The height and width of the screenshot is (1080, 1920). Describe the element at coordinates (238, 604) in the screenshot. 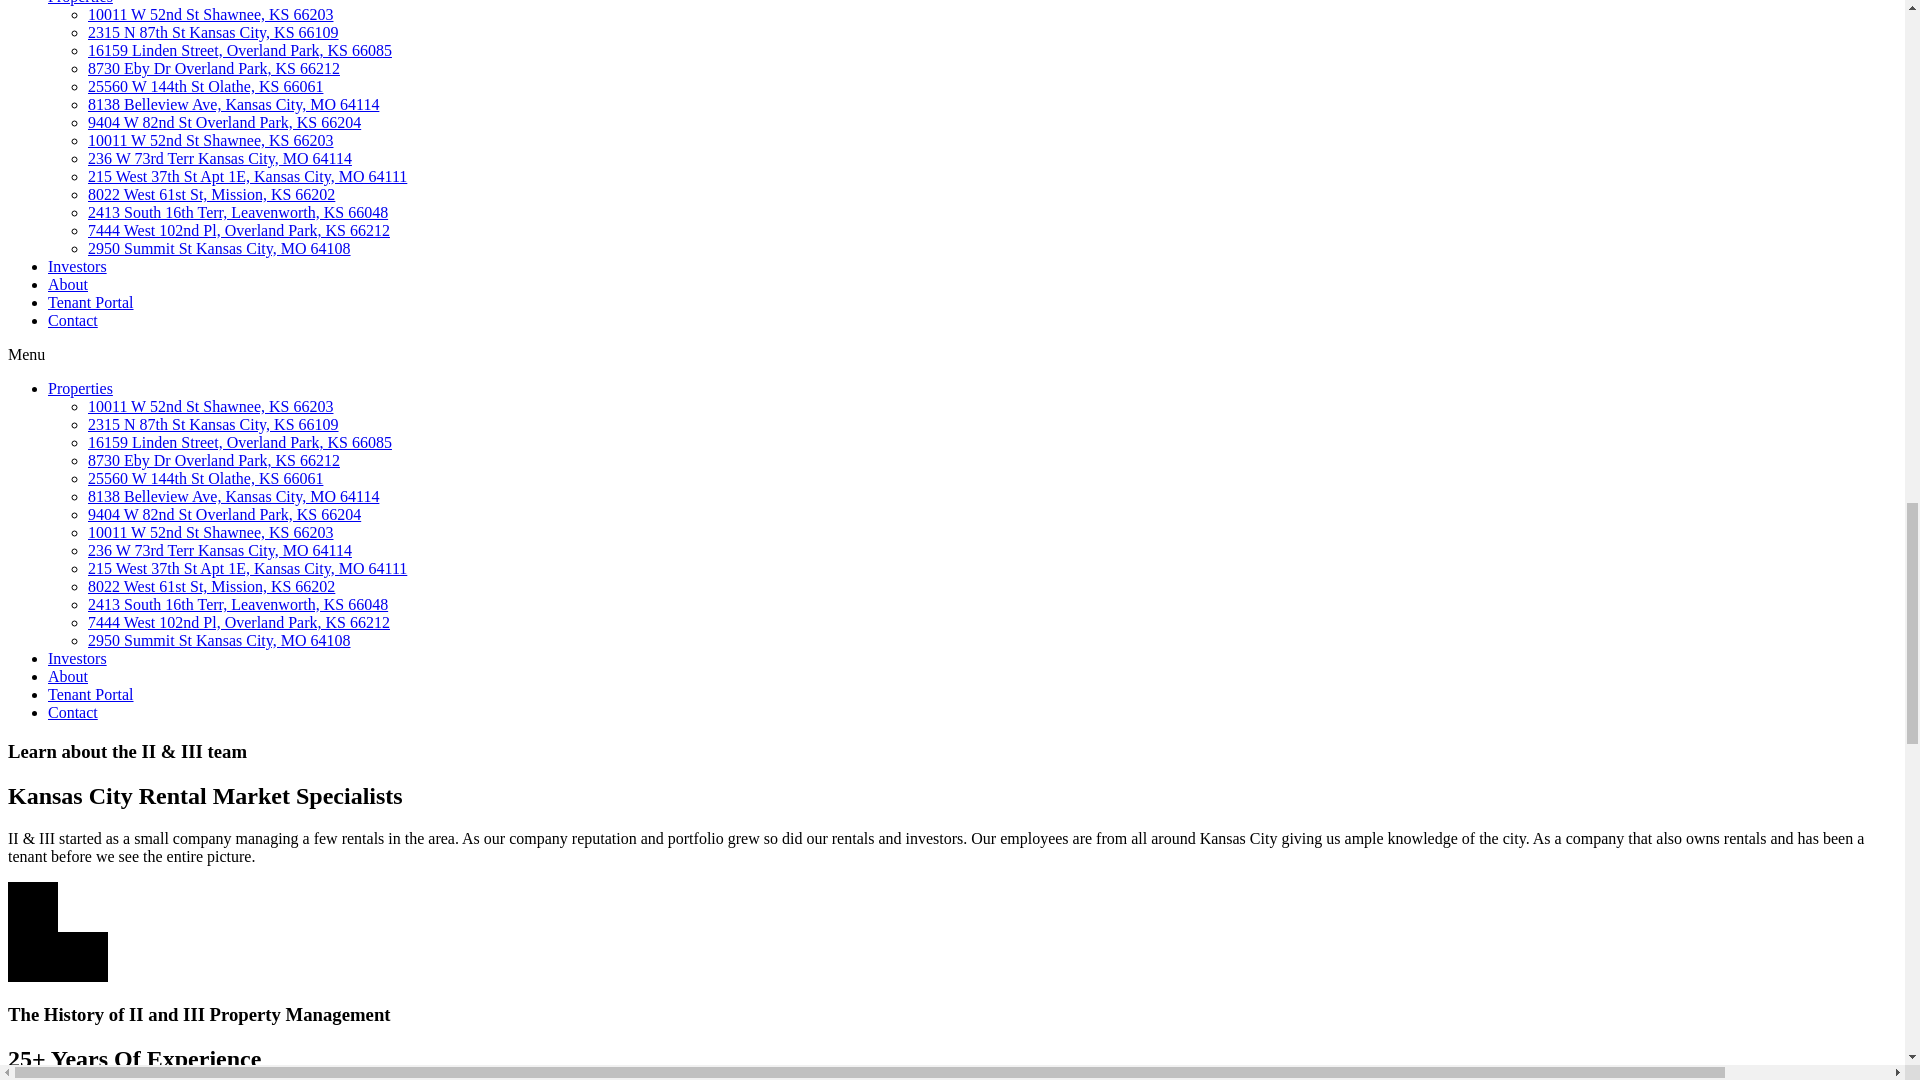

I see `2413 South 16th Terr, Leavenworth, KS 66048` at that location.